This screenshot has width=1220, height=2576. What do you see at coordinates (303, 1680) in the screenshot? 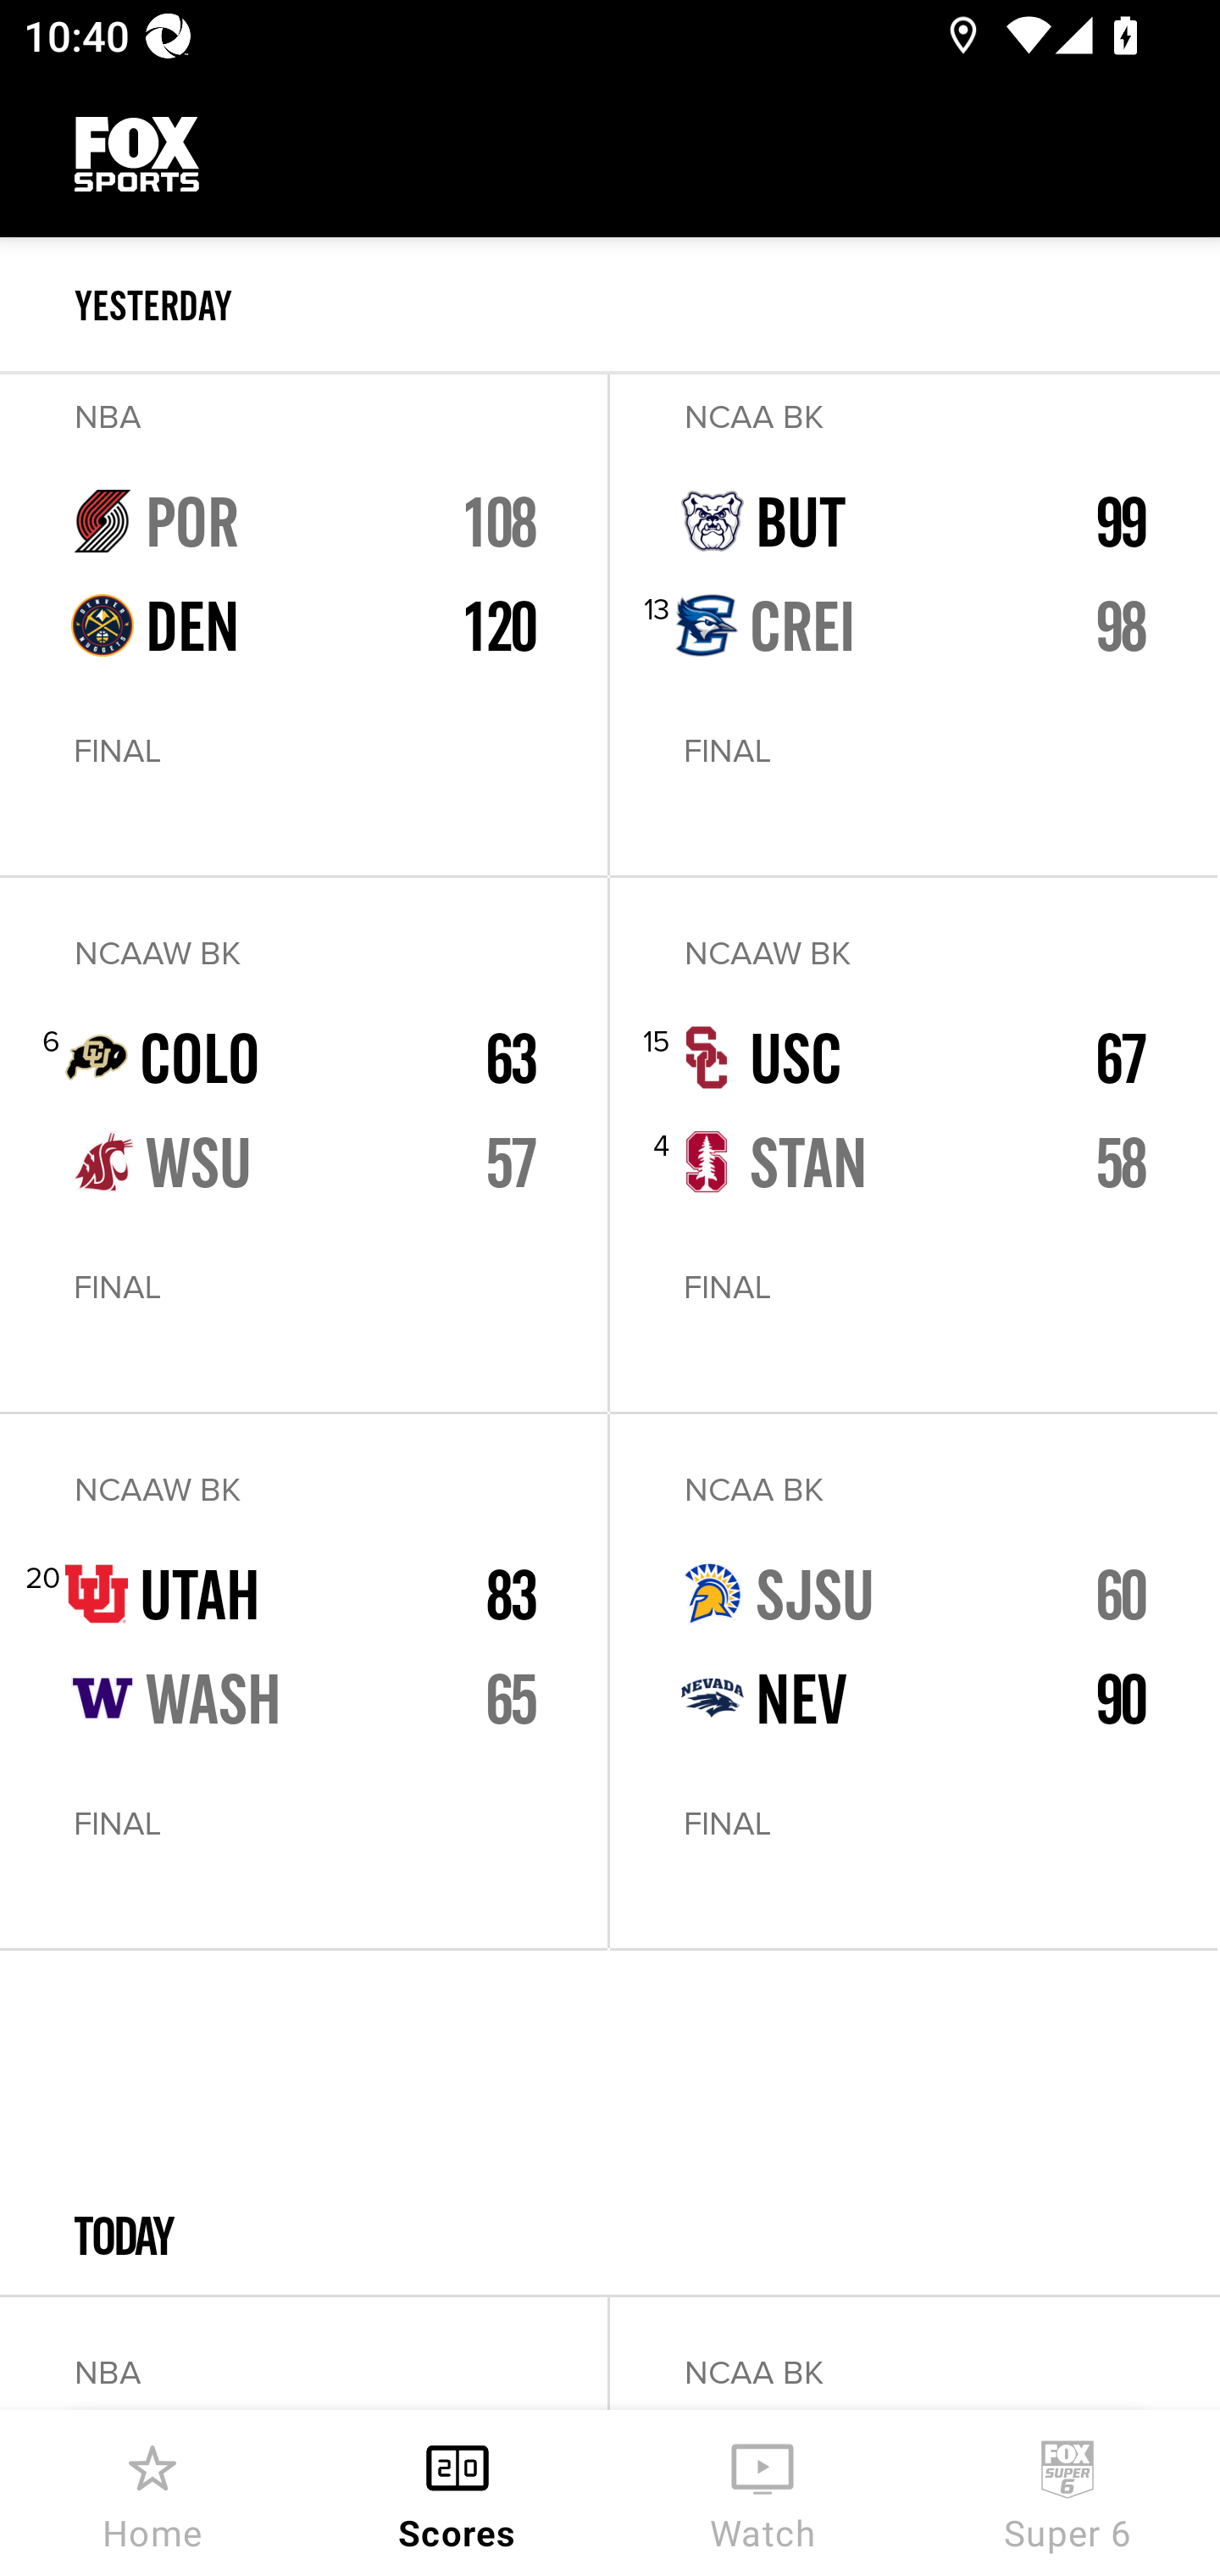
I see `NCAAW BK 20 UTAH 83 WASH 65 FINAL` at bounding box center [303, 1680].